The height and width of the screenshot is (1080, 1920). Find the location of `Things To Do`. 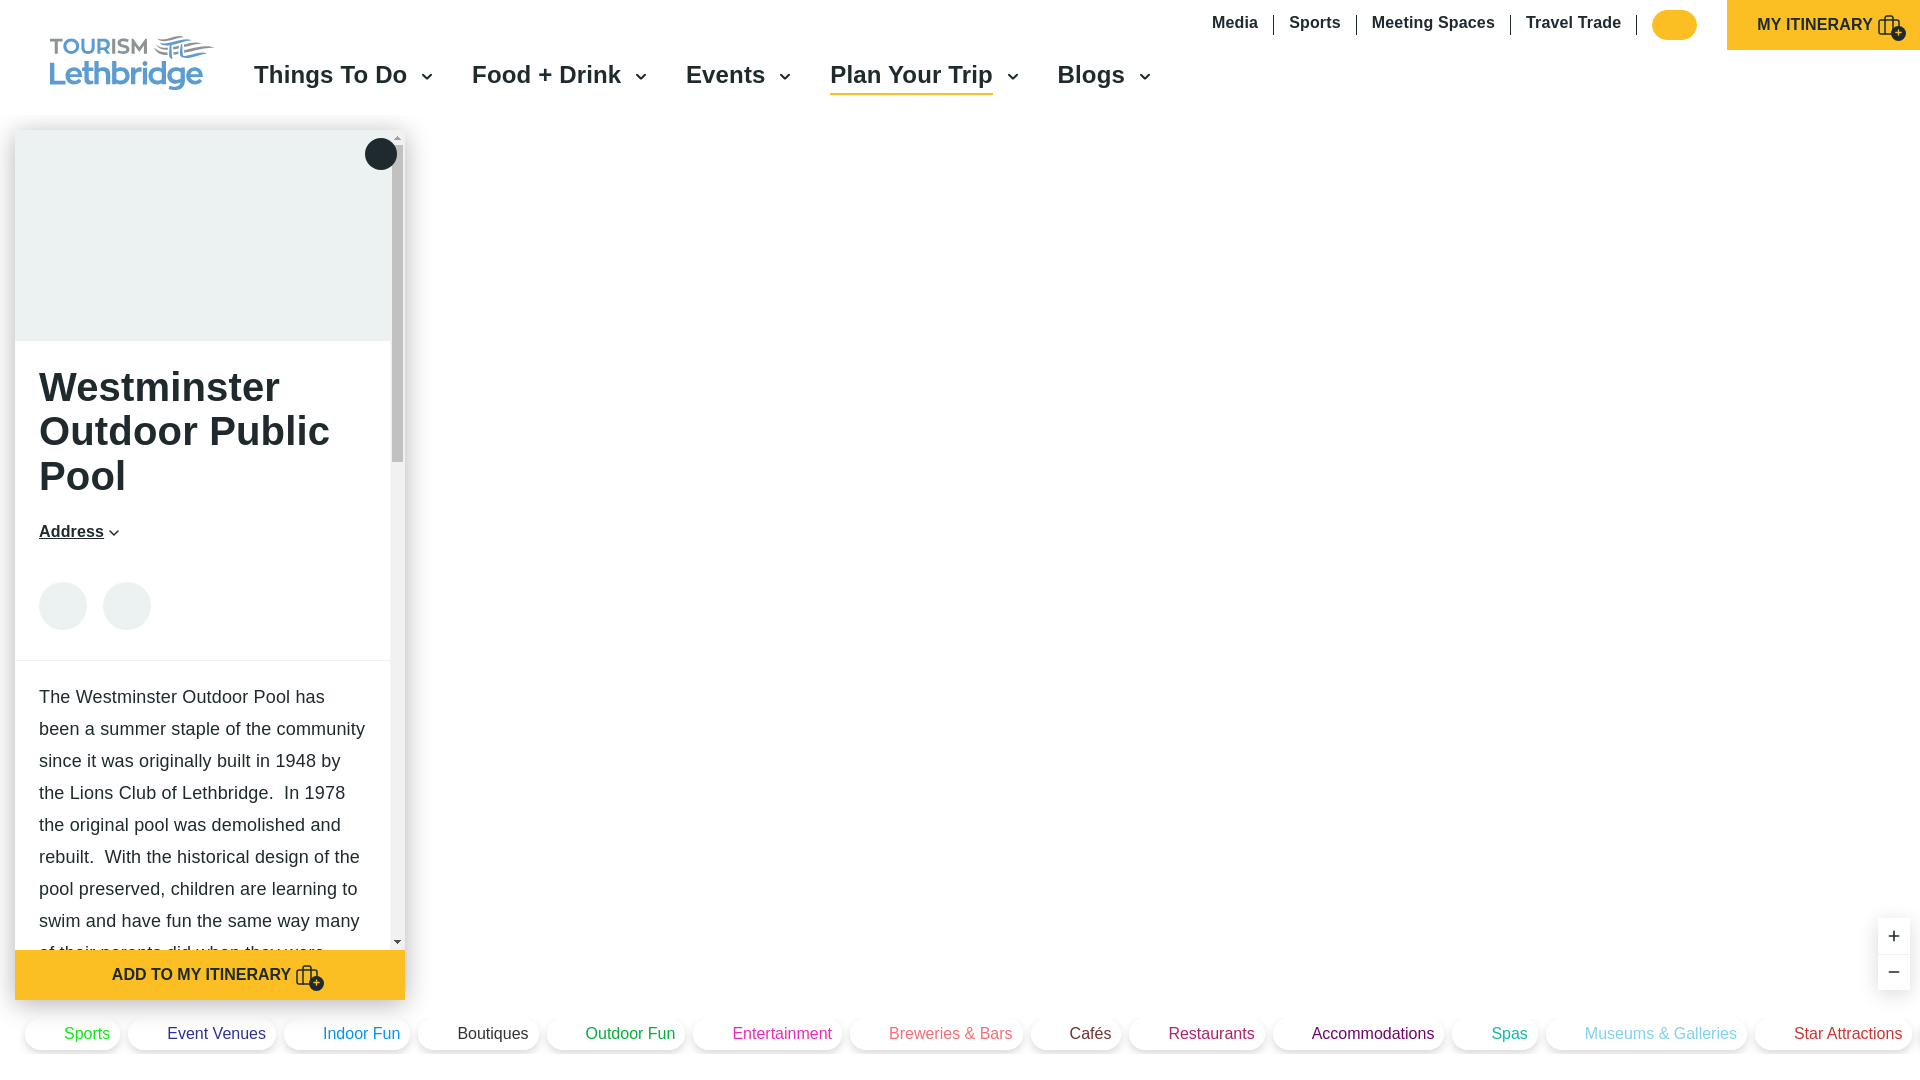

Things To Do is located at coordinates (330, 74).